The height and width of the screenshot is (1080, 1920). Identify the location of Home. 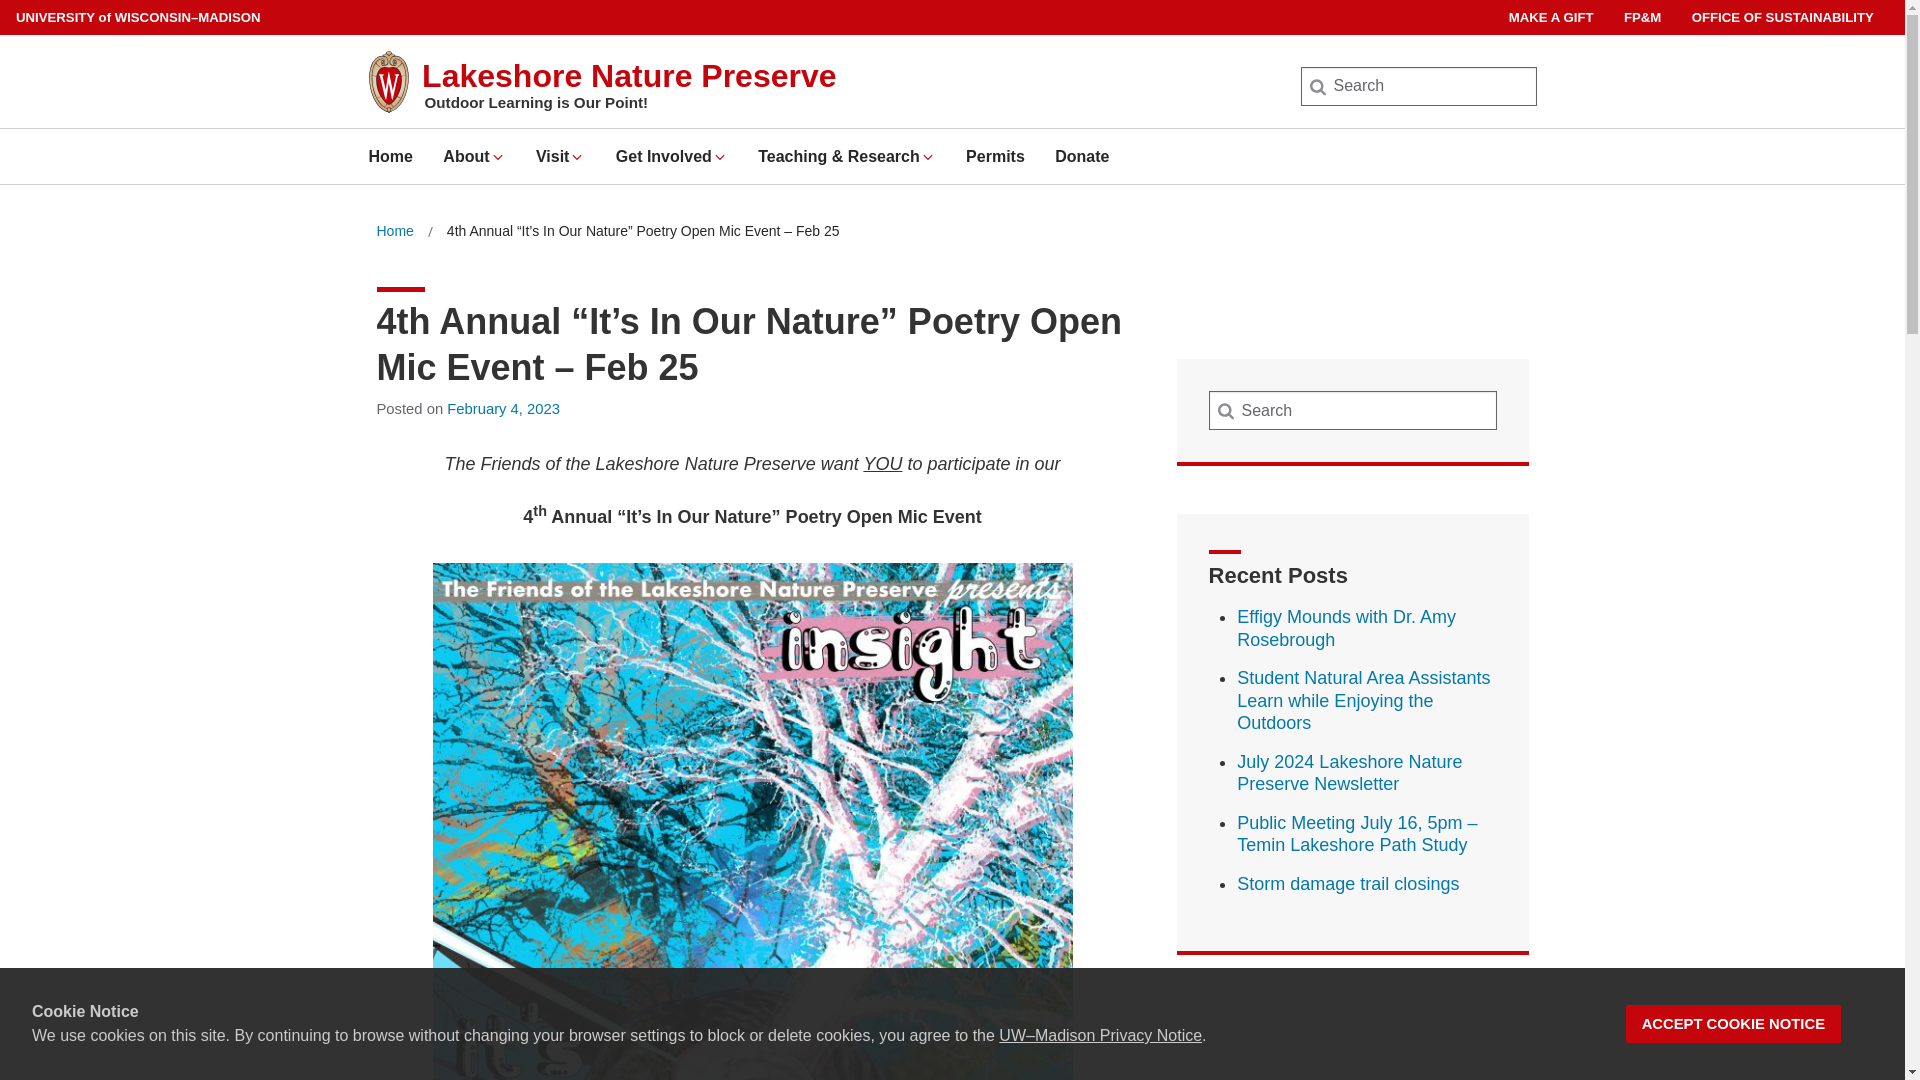
(394, 232).